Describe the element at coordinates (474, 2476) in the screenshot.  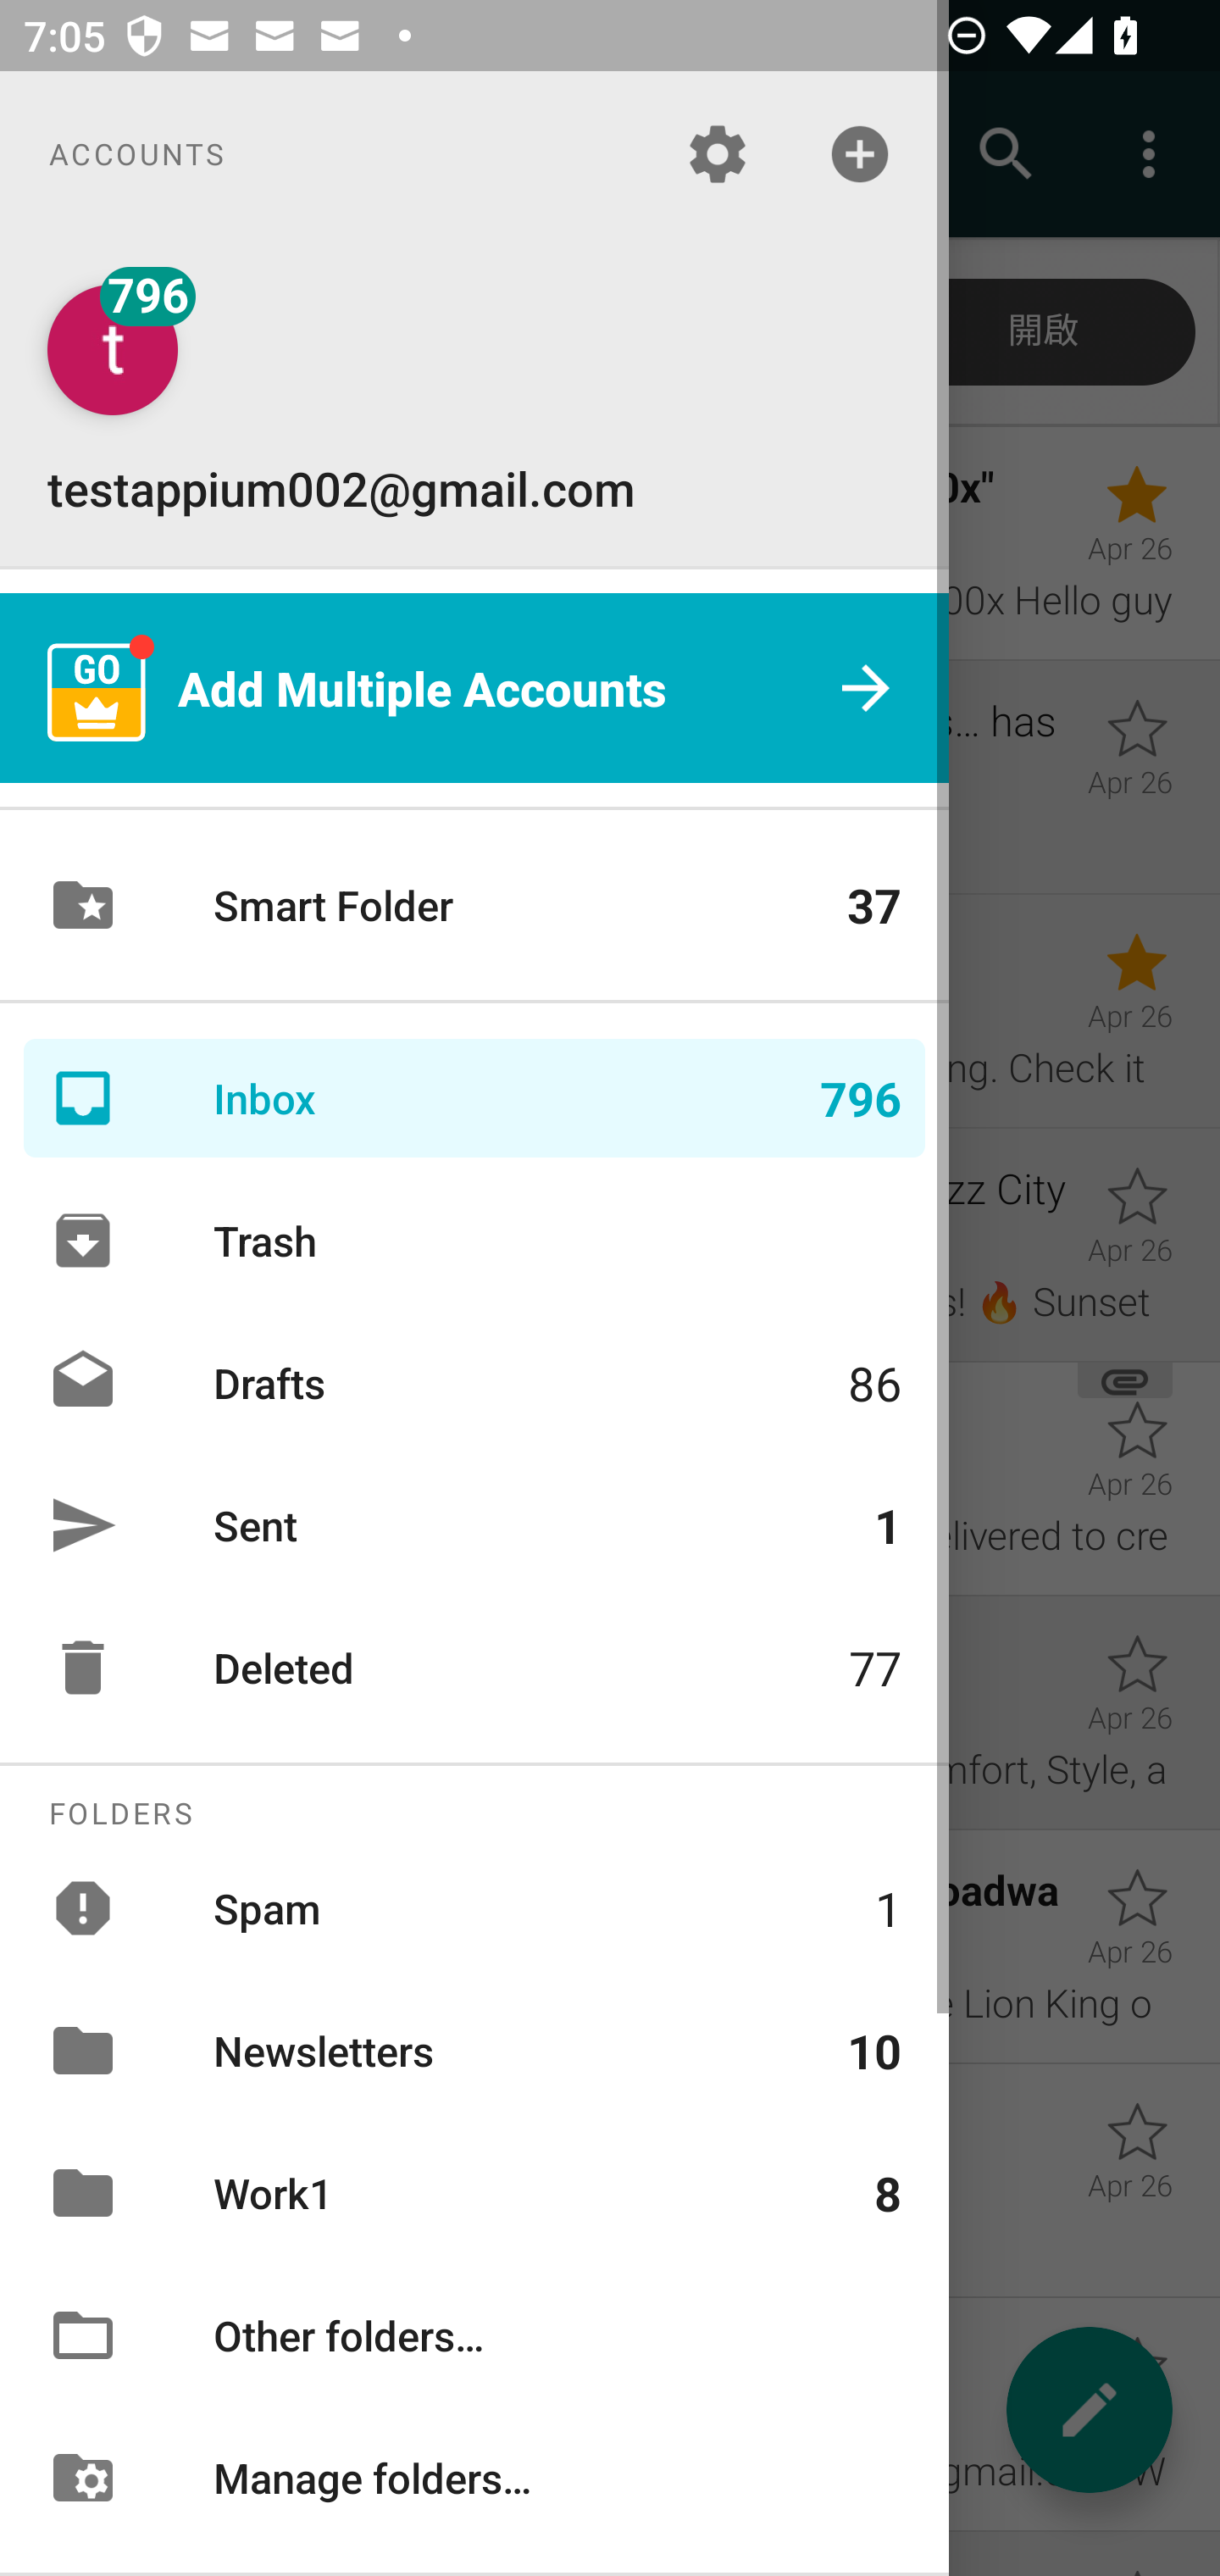
I see `Manage folders…` at that location.